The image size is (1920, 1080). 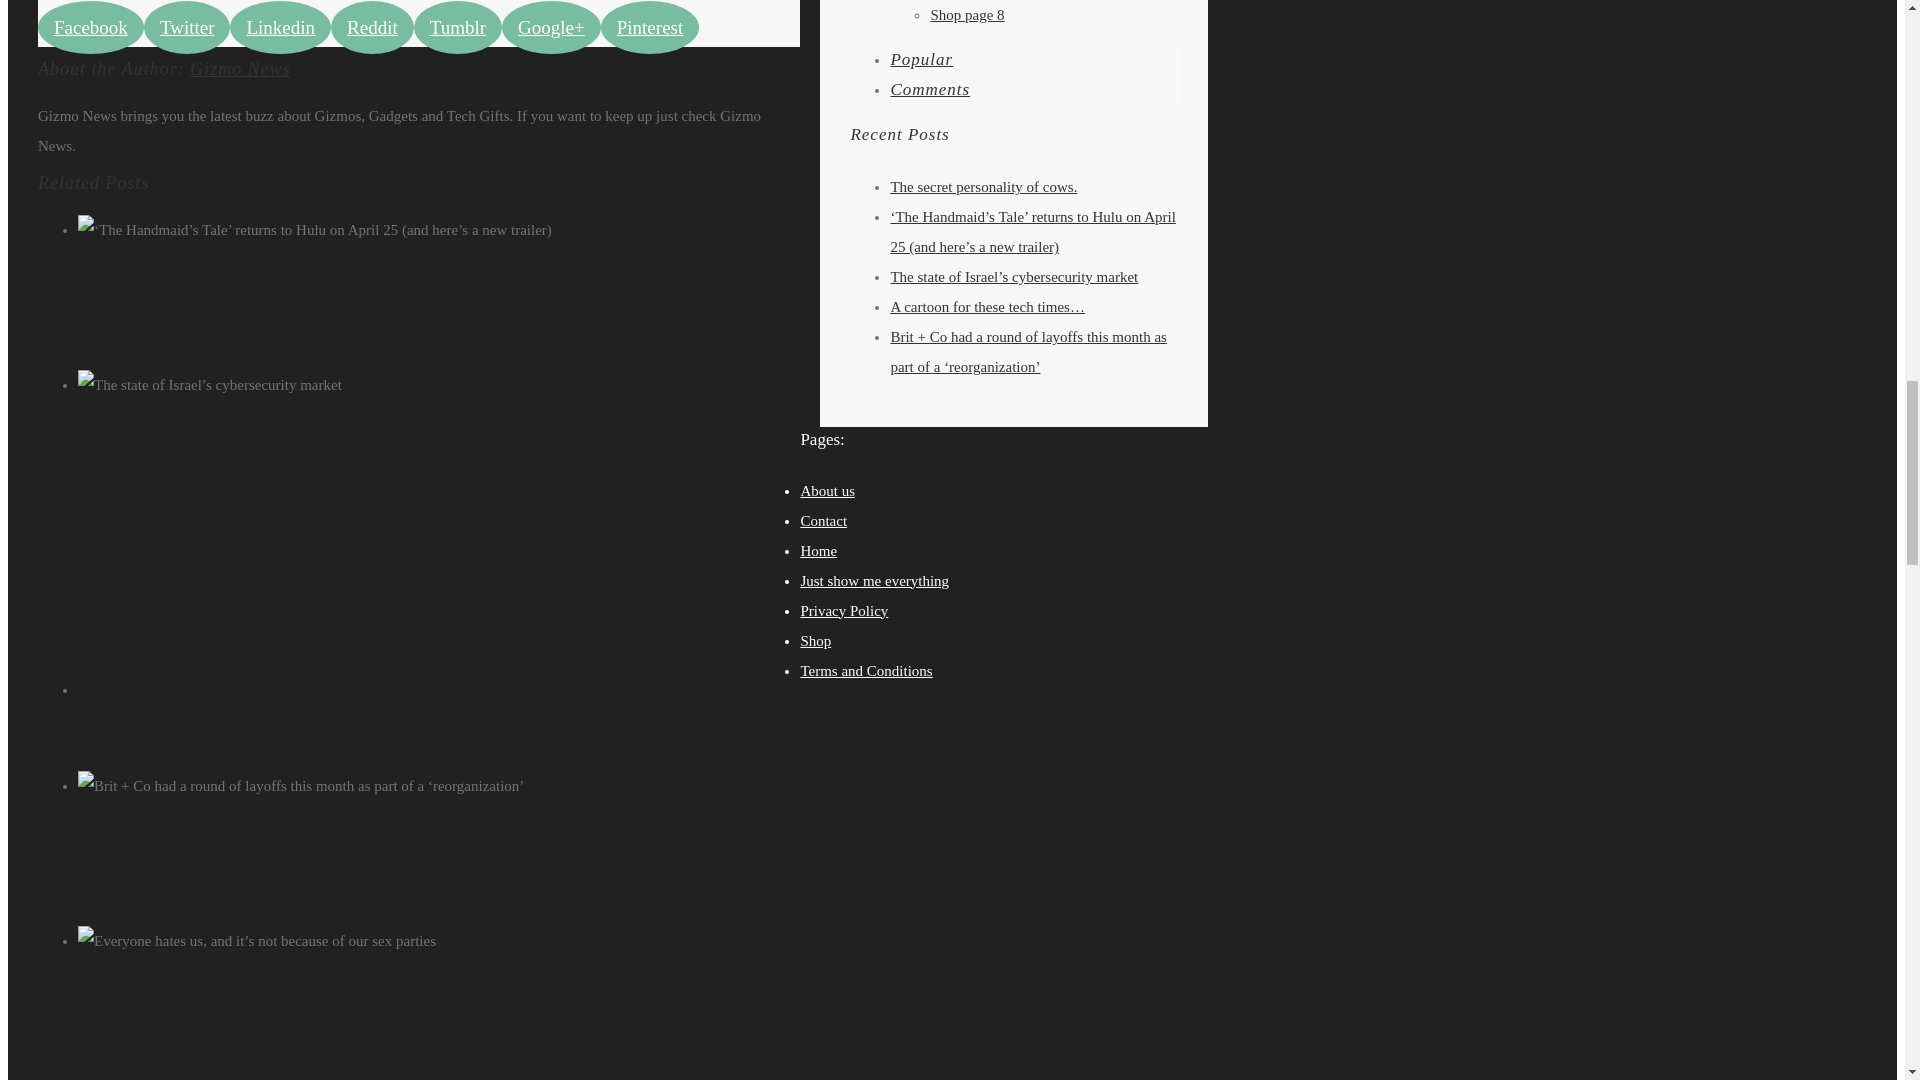 What do you see at coordinates (461, 290) in the screenshot?
I see `Gallery` at bounding box center [461, 290].